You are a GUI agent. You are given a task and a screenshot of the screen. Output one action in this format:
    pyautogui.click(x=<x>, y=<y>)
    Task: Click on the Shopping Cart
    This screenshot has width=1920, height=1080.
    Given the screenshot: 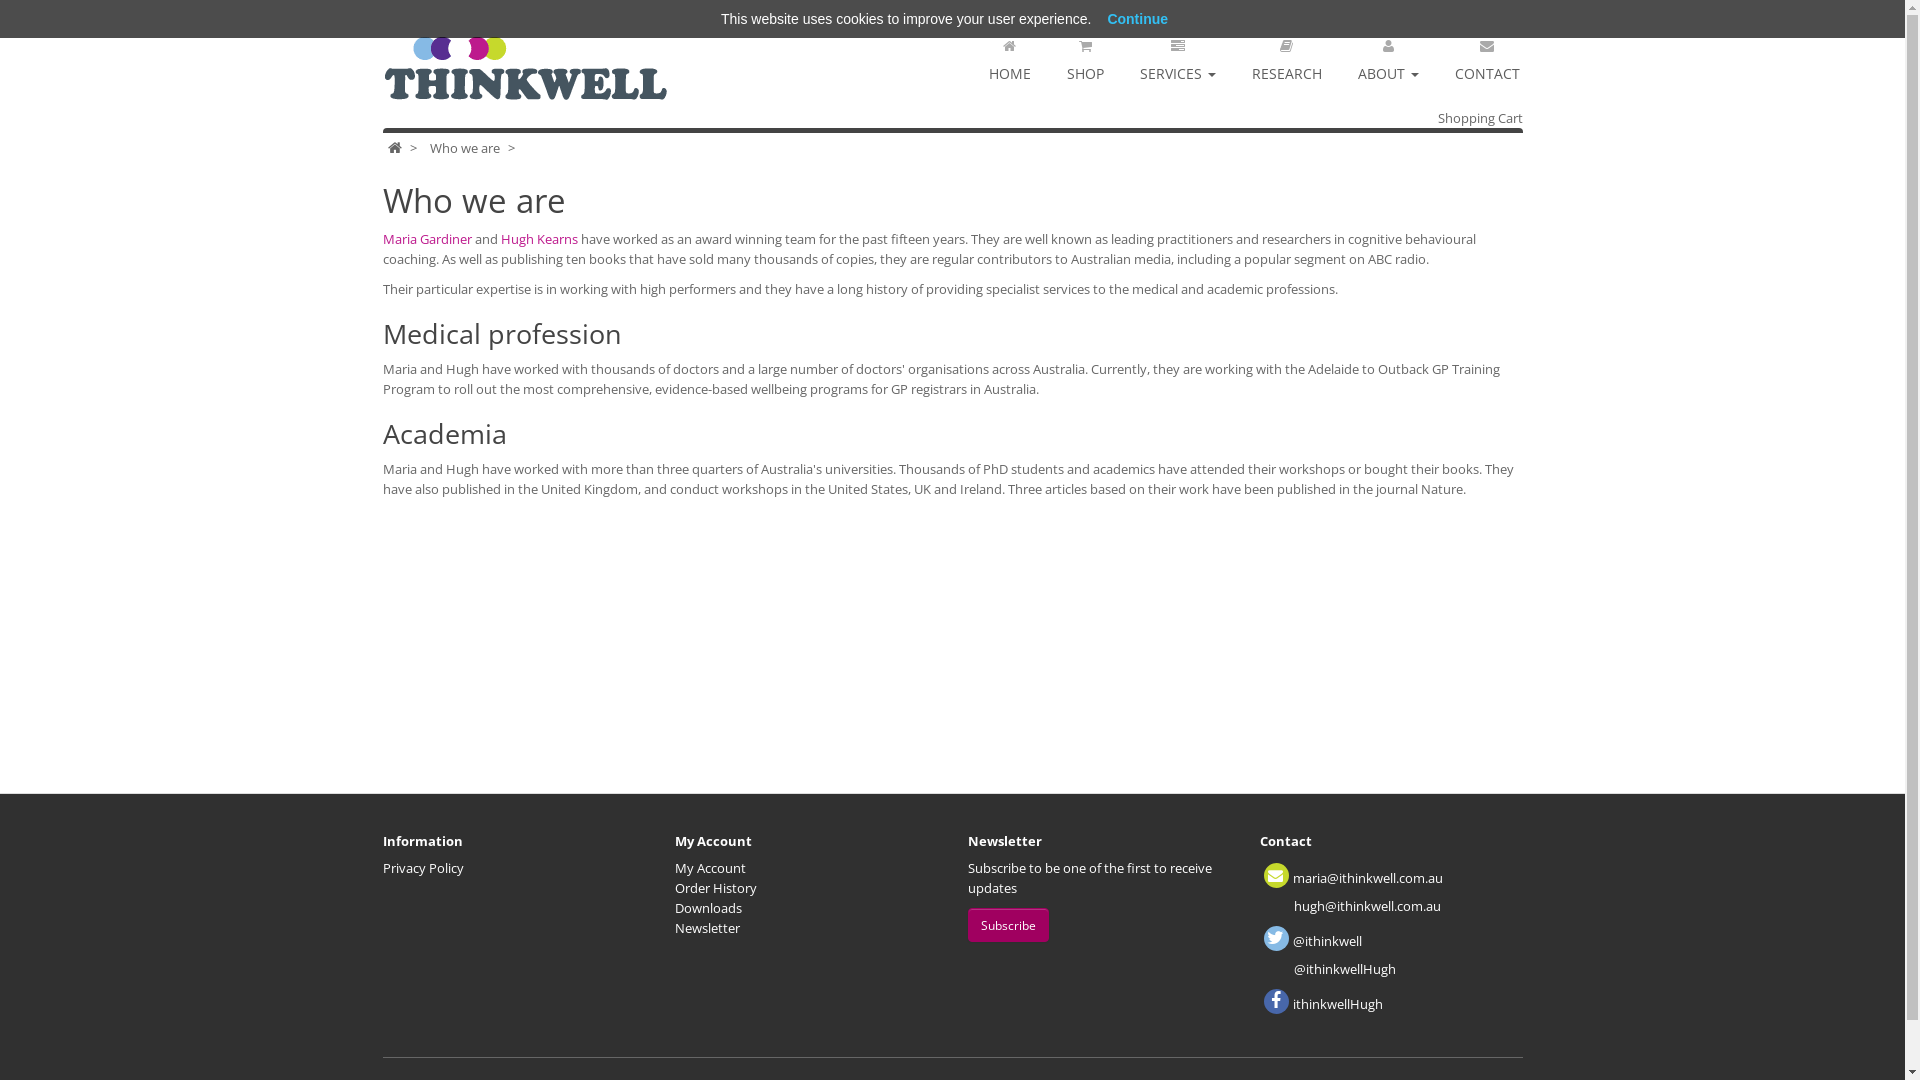 What is the action you would take?
    pyautogui.click(x=1480, y=118)
    